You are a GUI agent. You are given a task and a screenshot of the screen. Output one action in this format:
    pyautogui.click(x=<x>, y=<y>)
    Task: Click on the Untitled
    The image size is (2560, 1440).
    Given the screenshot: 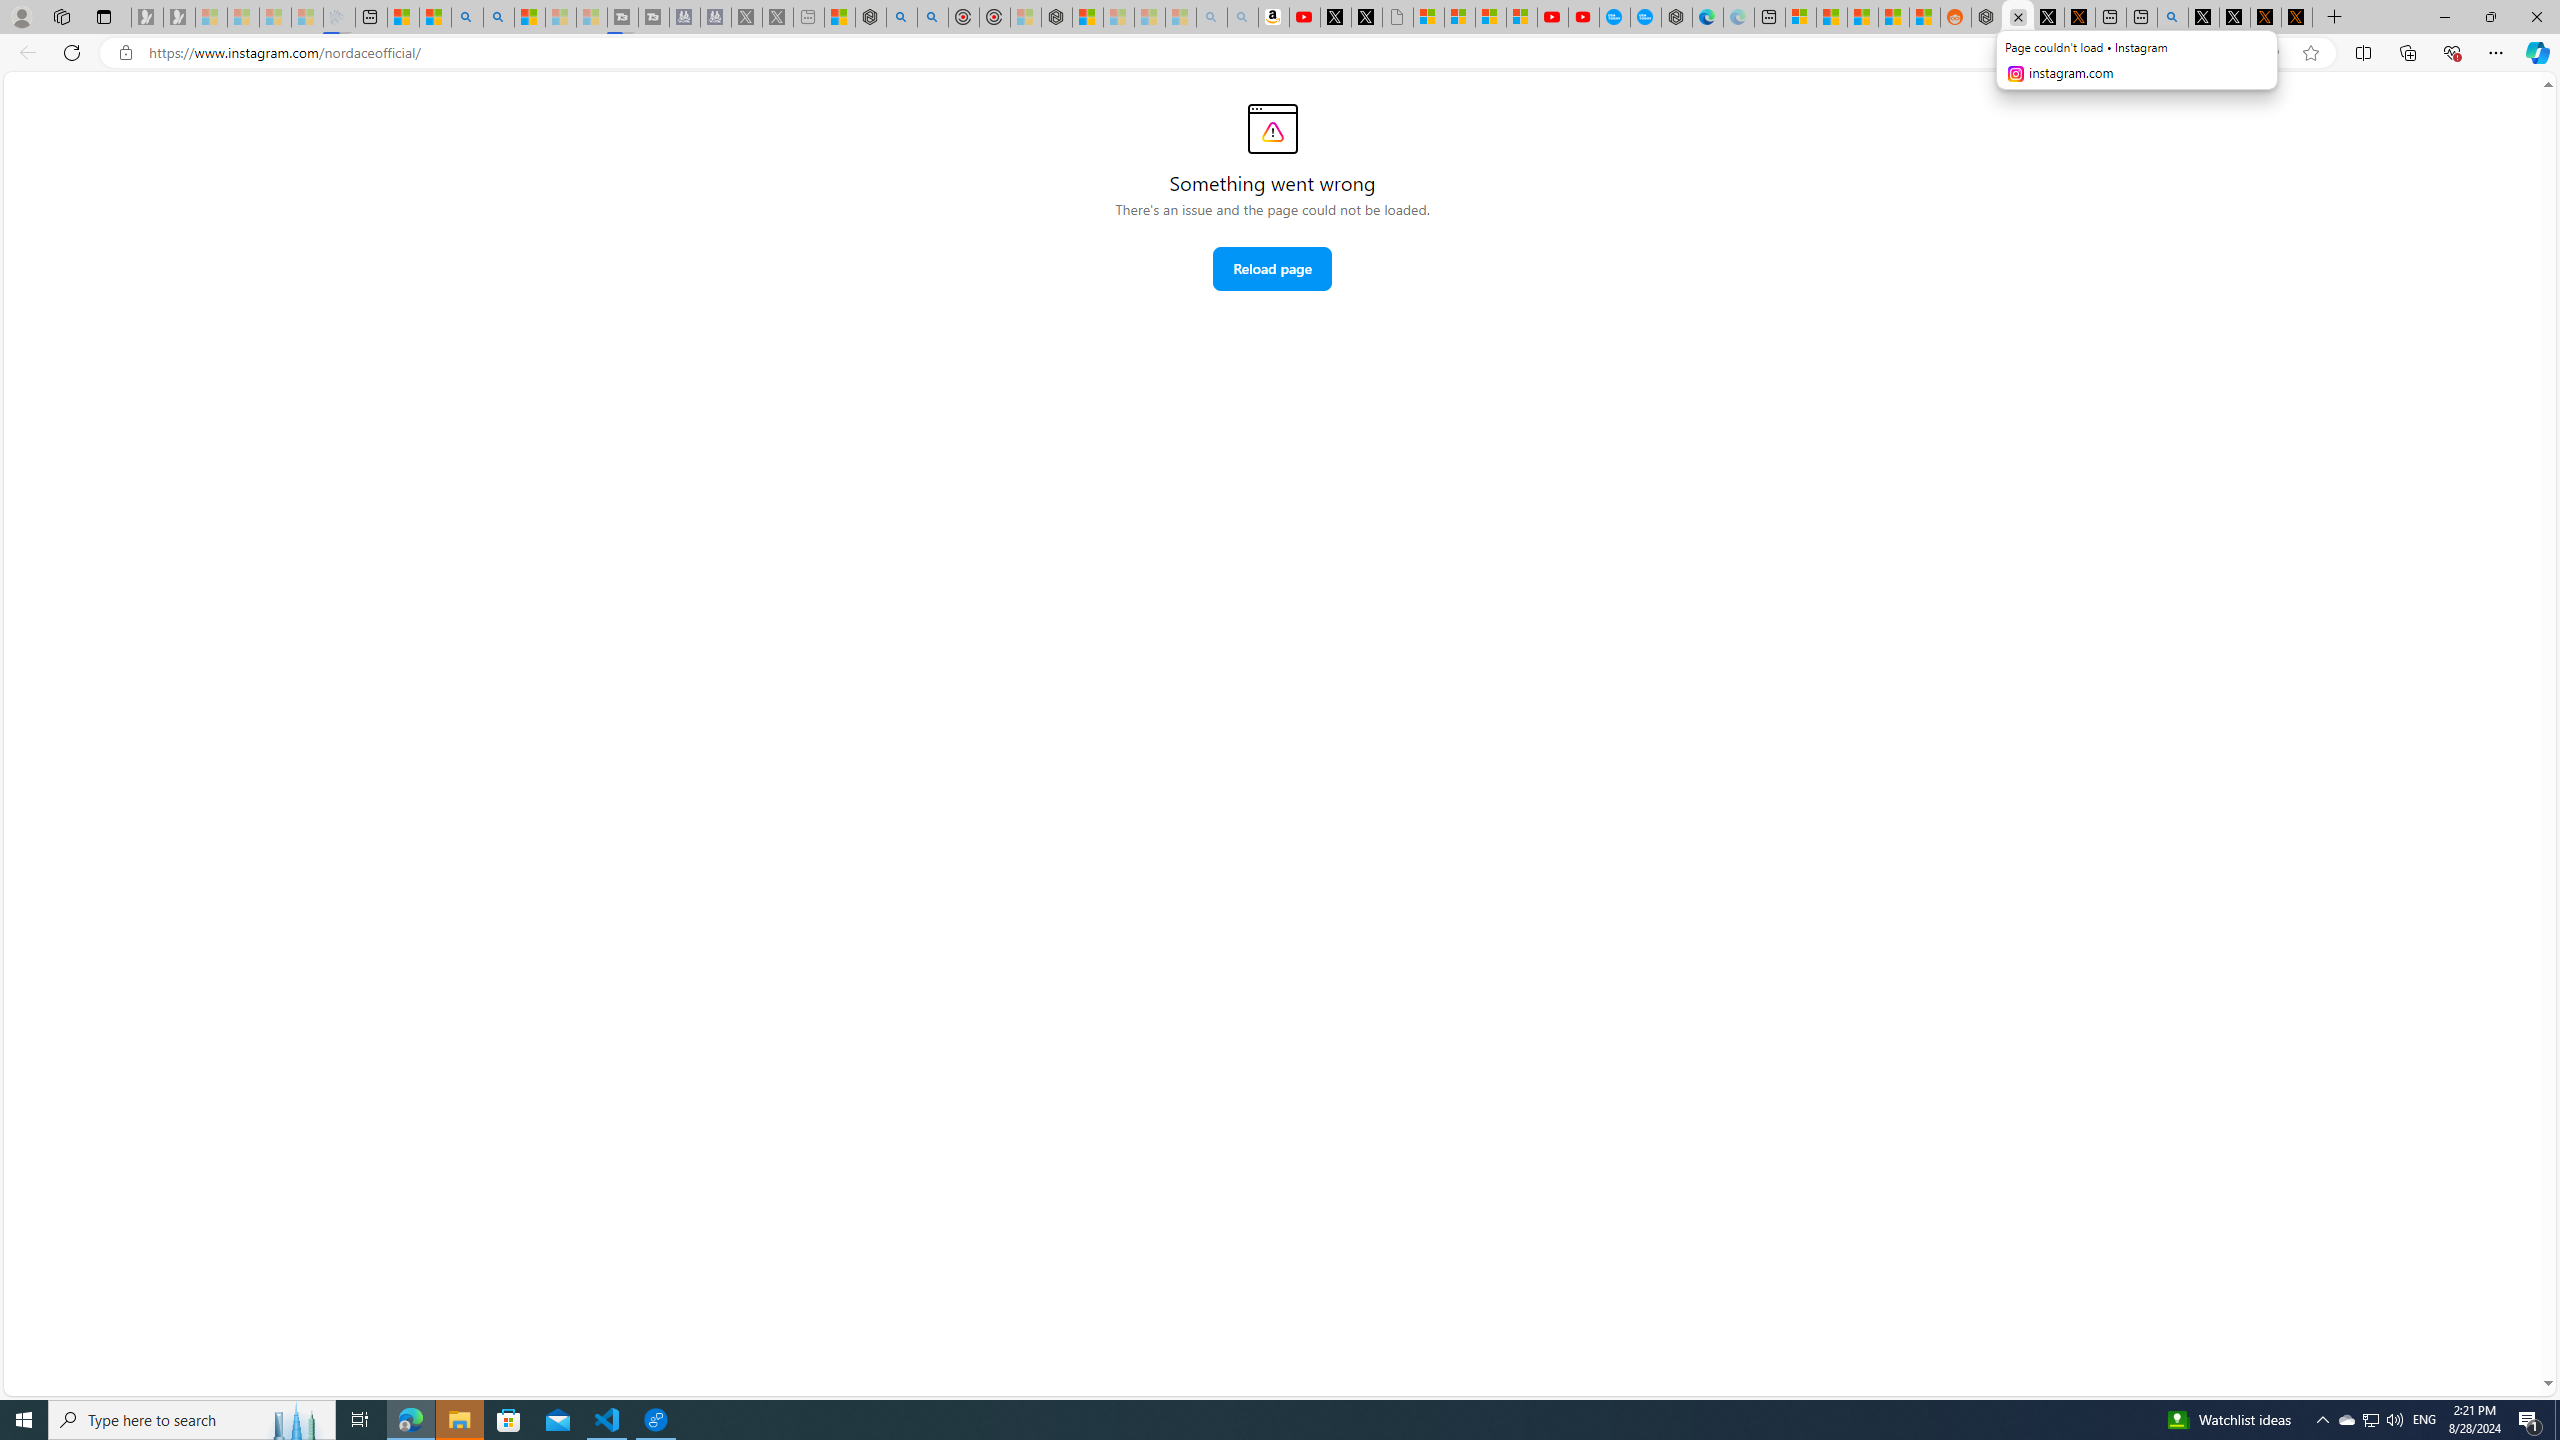 What is the action you would take?
    pyautogui.click(x=1397, y=17)
    